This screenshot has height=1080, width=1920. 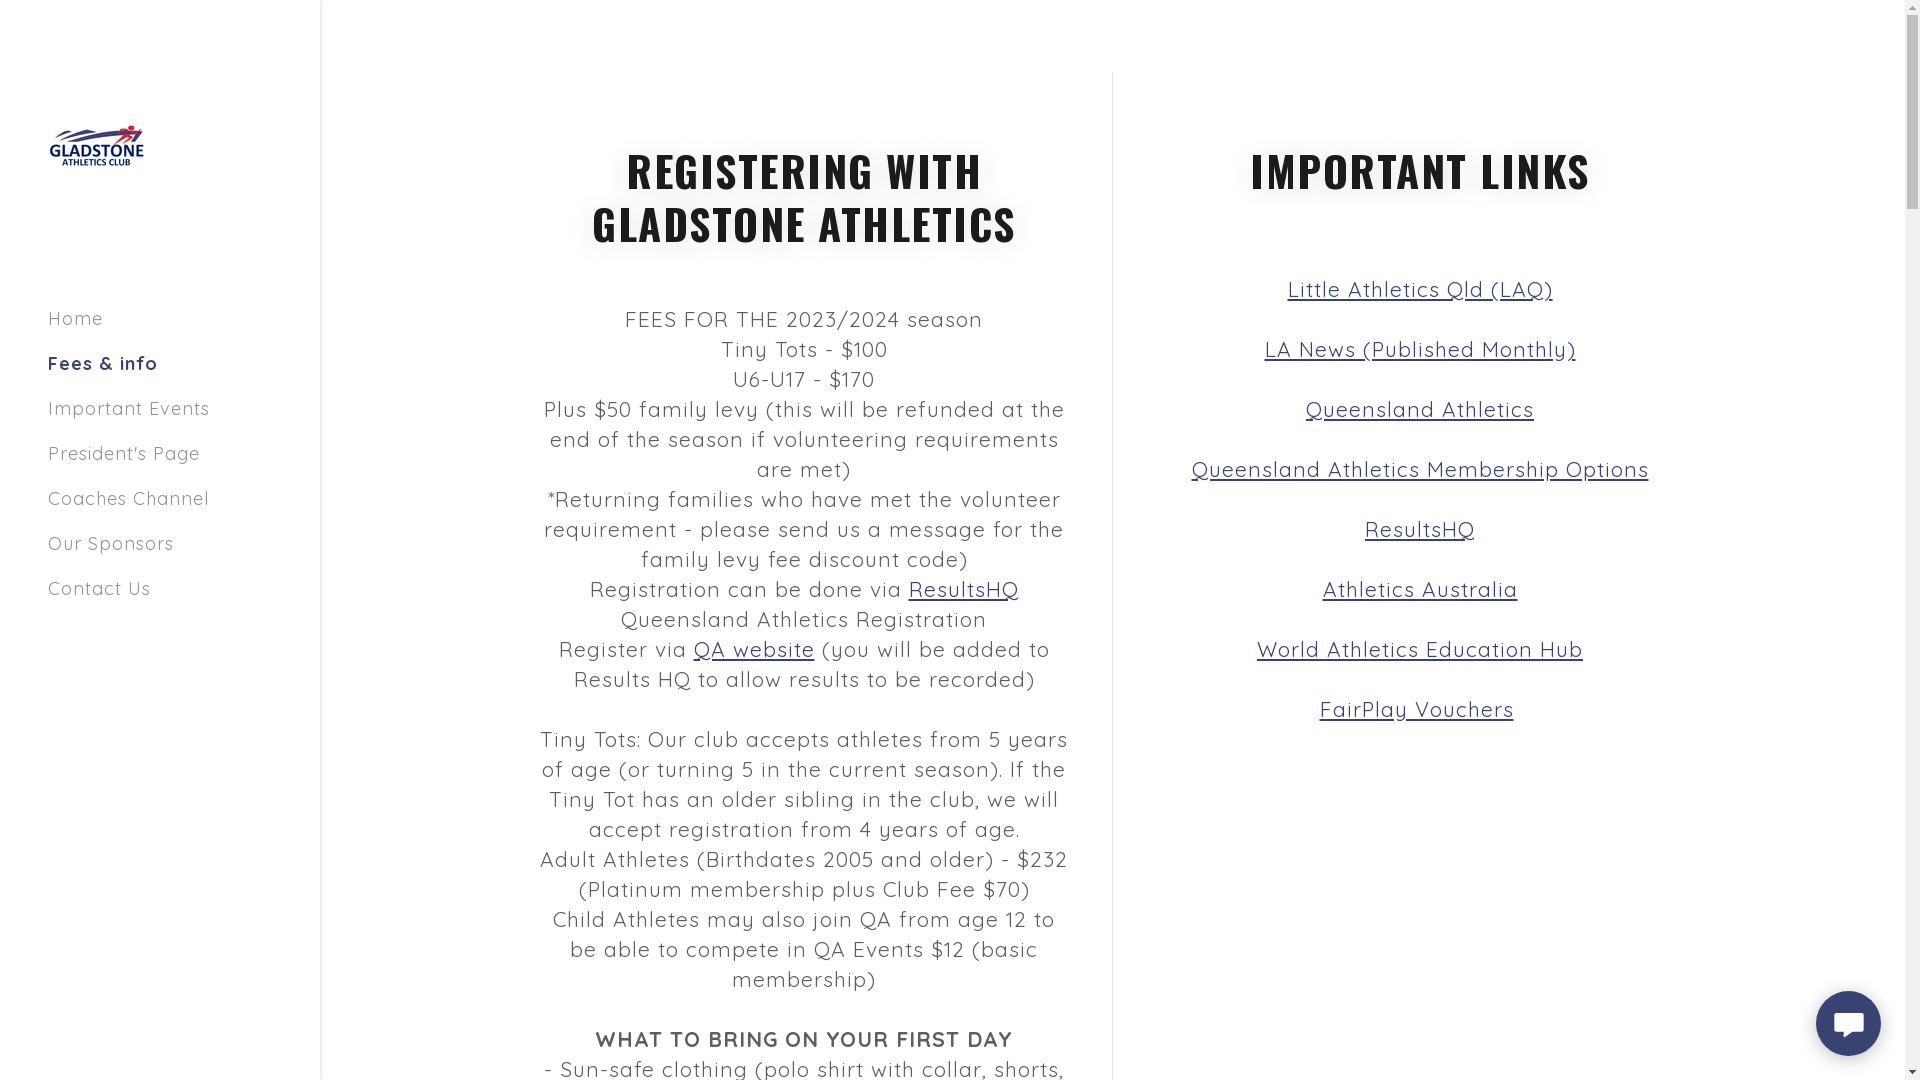 What do you see at coordinates (962, 589) in the screenshot?
I see `ResultsHQ` at bounding box center [962, 589].